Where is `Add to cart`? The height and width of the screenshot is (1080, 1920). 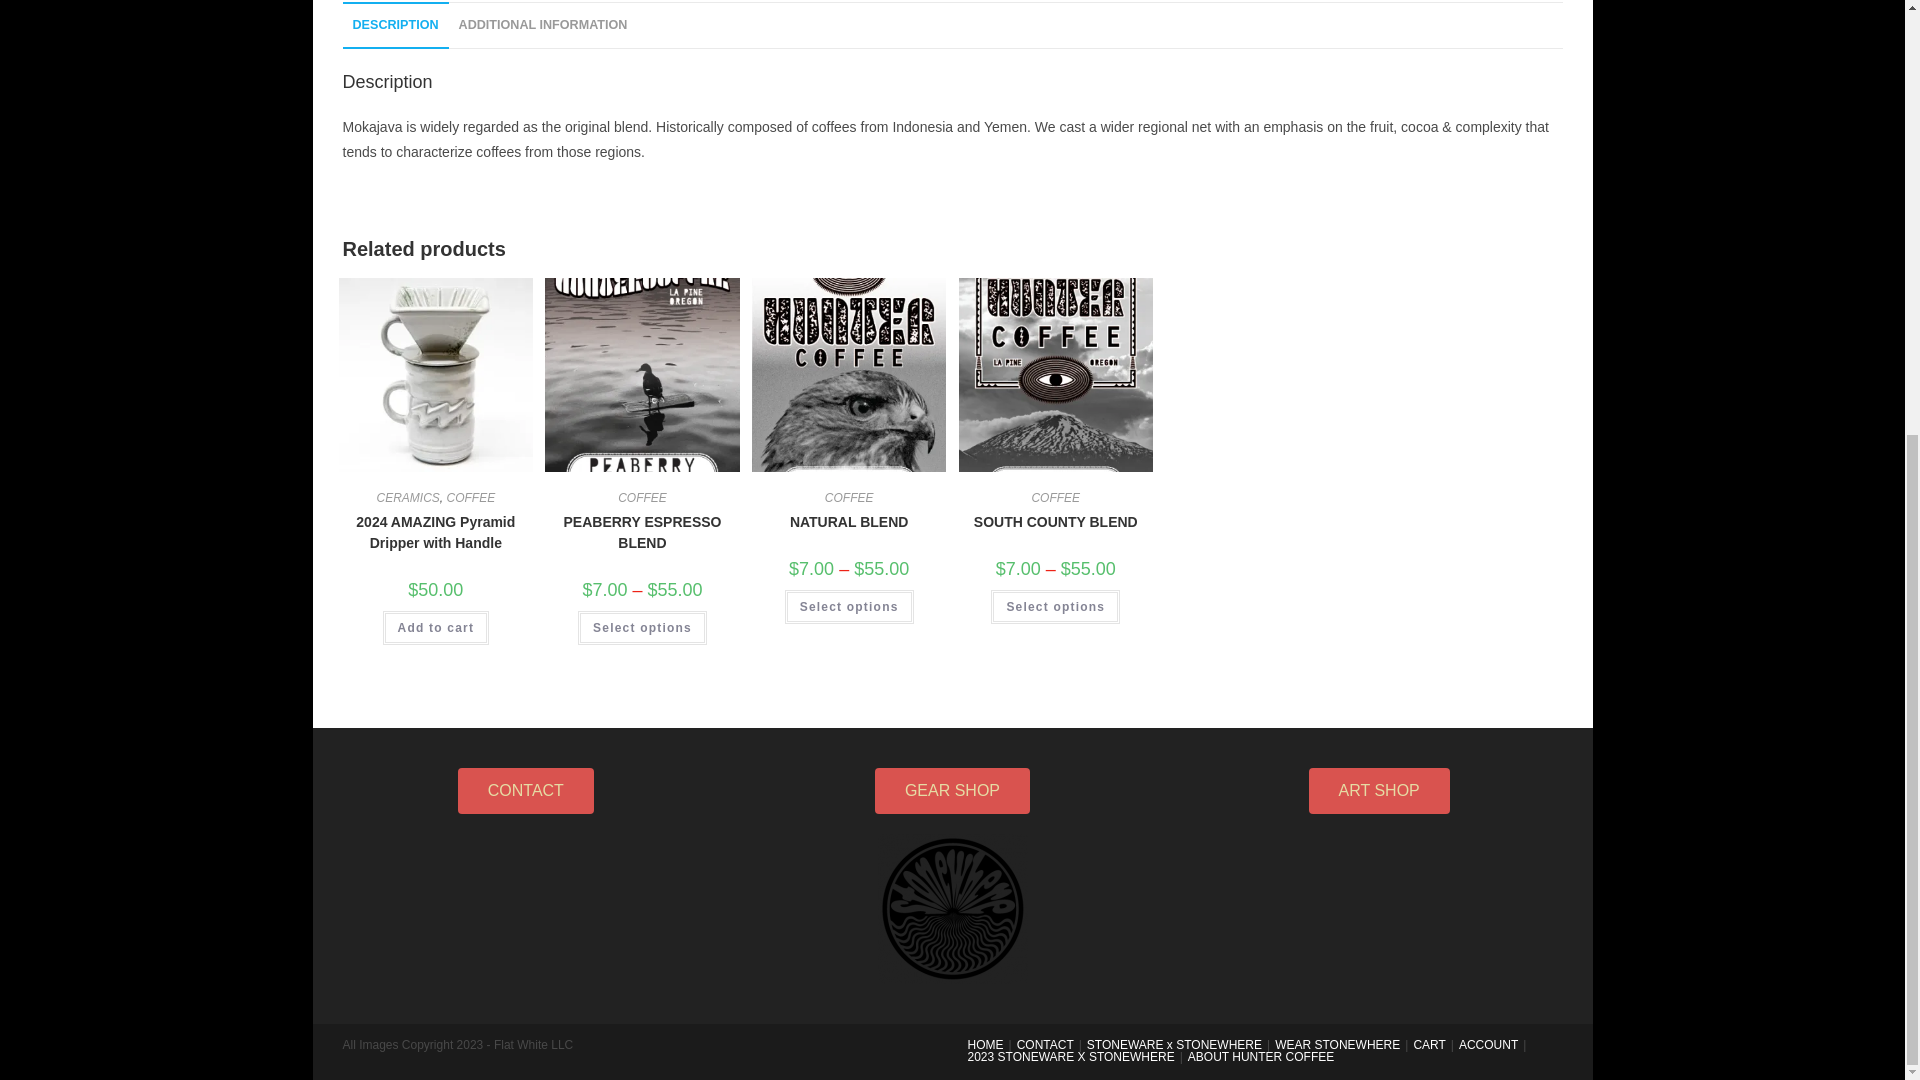
Add to cart is located at coordinates (436, 628).